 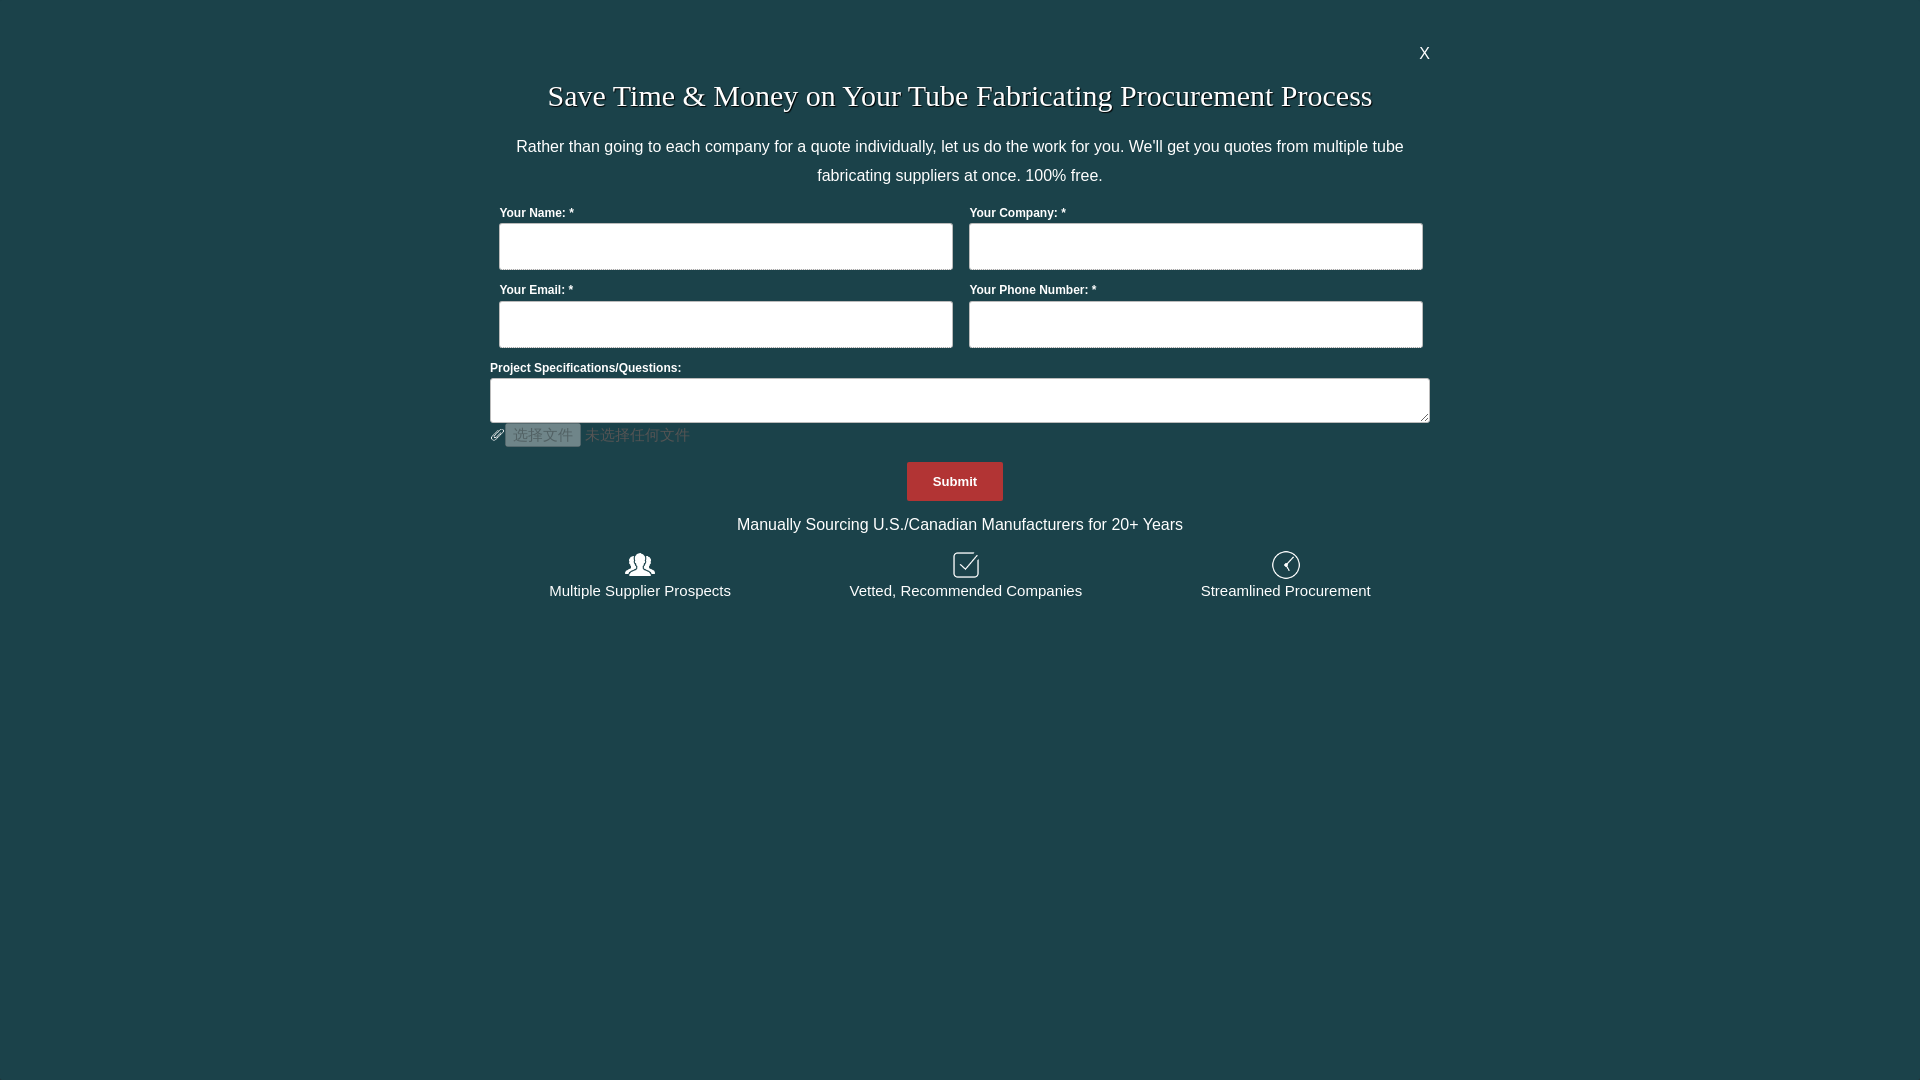 What do you see at coordinates (1388, 24) in the screenshot?
I see `Contact Us` at bounding box center [1388, 24].